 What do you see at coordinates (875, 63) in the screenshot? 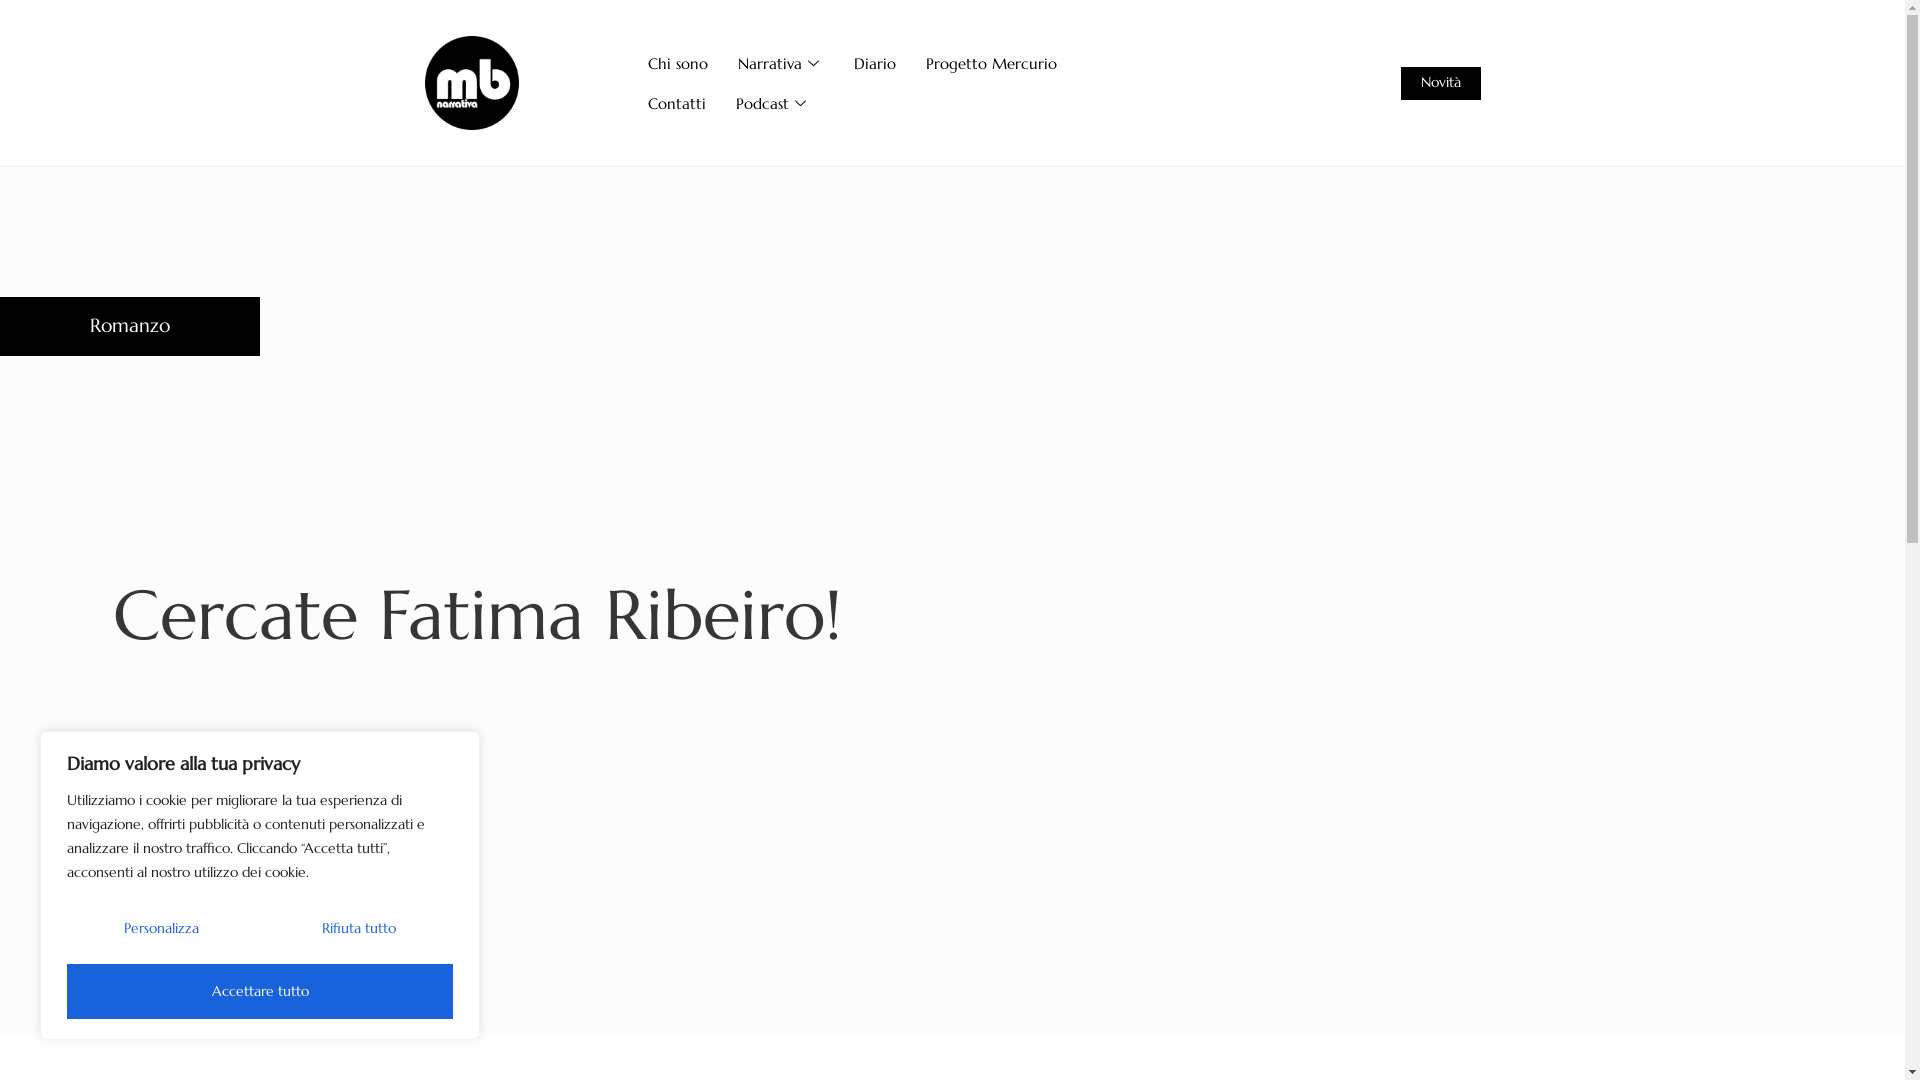
I see `Diario` at bounding box center [875, 63].